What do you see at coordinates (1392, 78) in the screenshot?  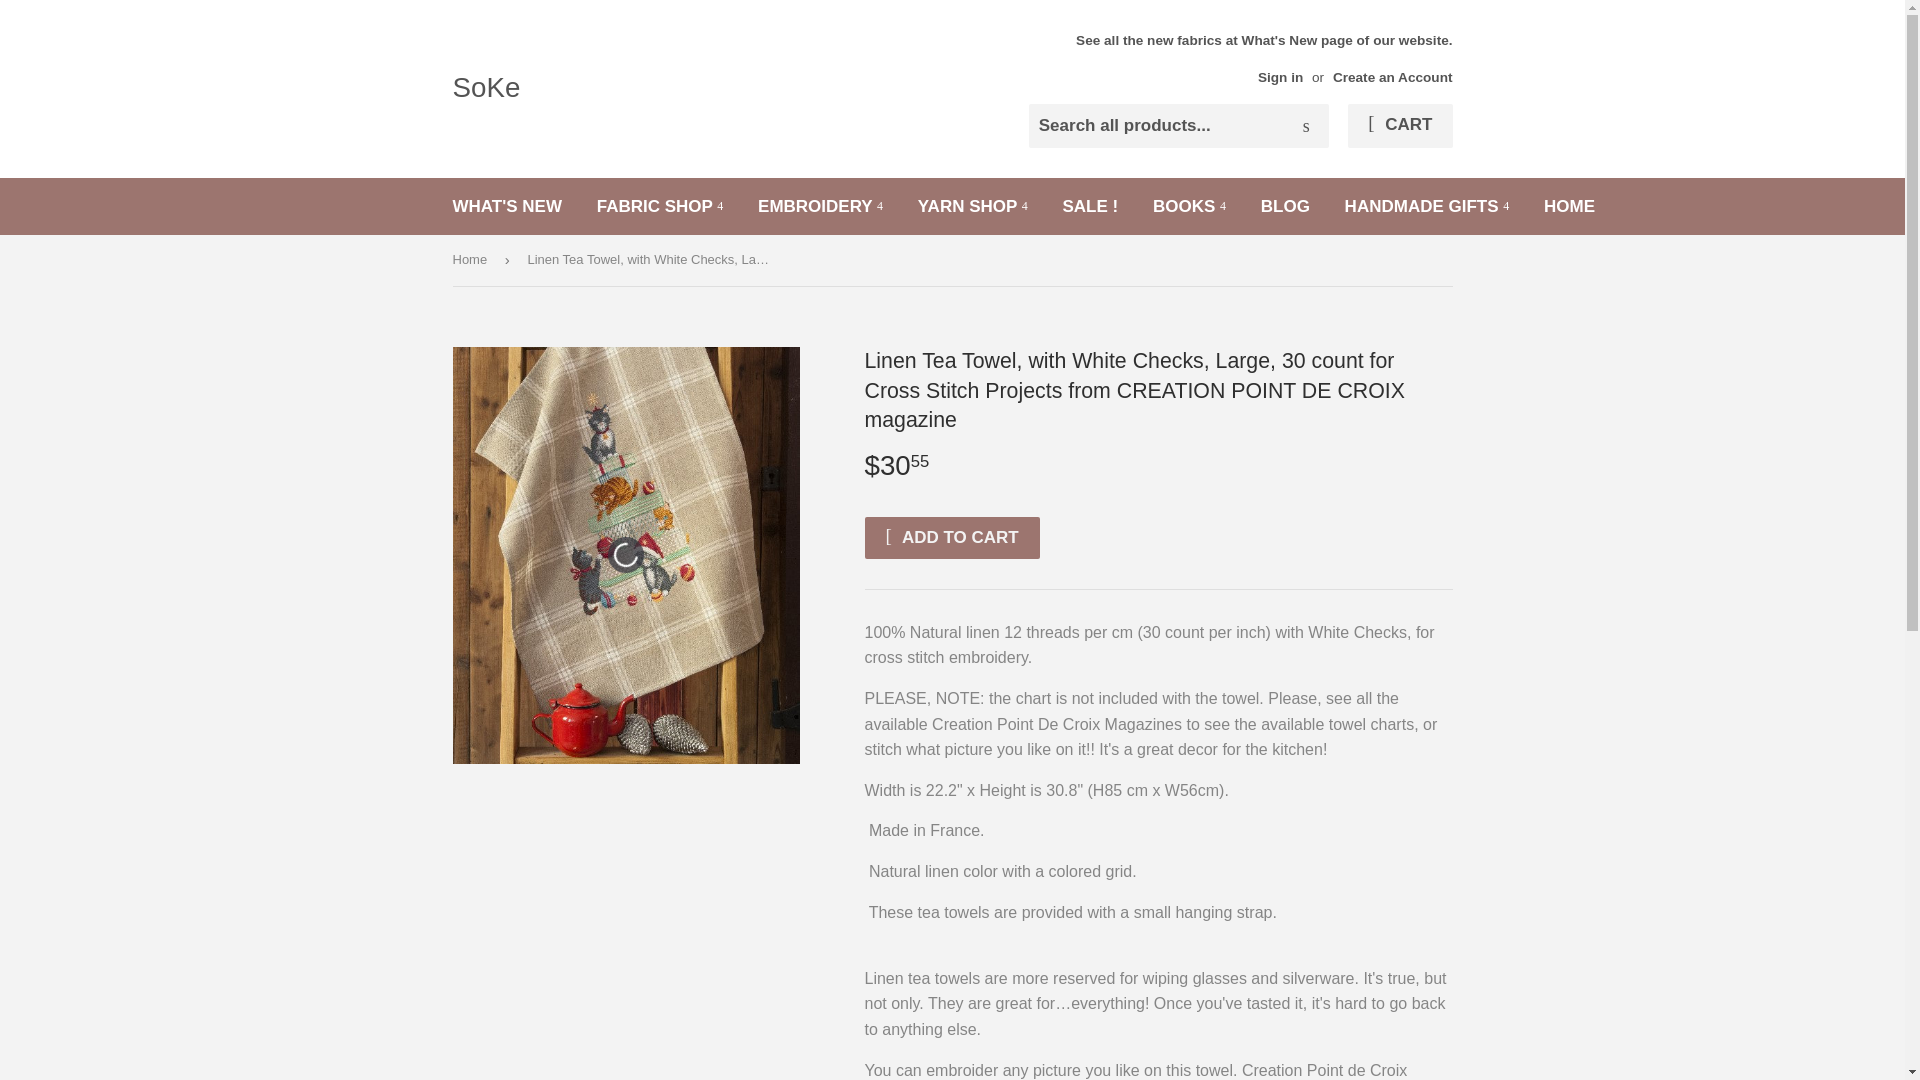 I see `Create an Account` at bounding box center [1392, 78].